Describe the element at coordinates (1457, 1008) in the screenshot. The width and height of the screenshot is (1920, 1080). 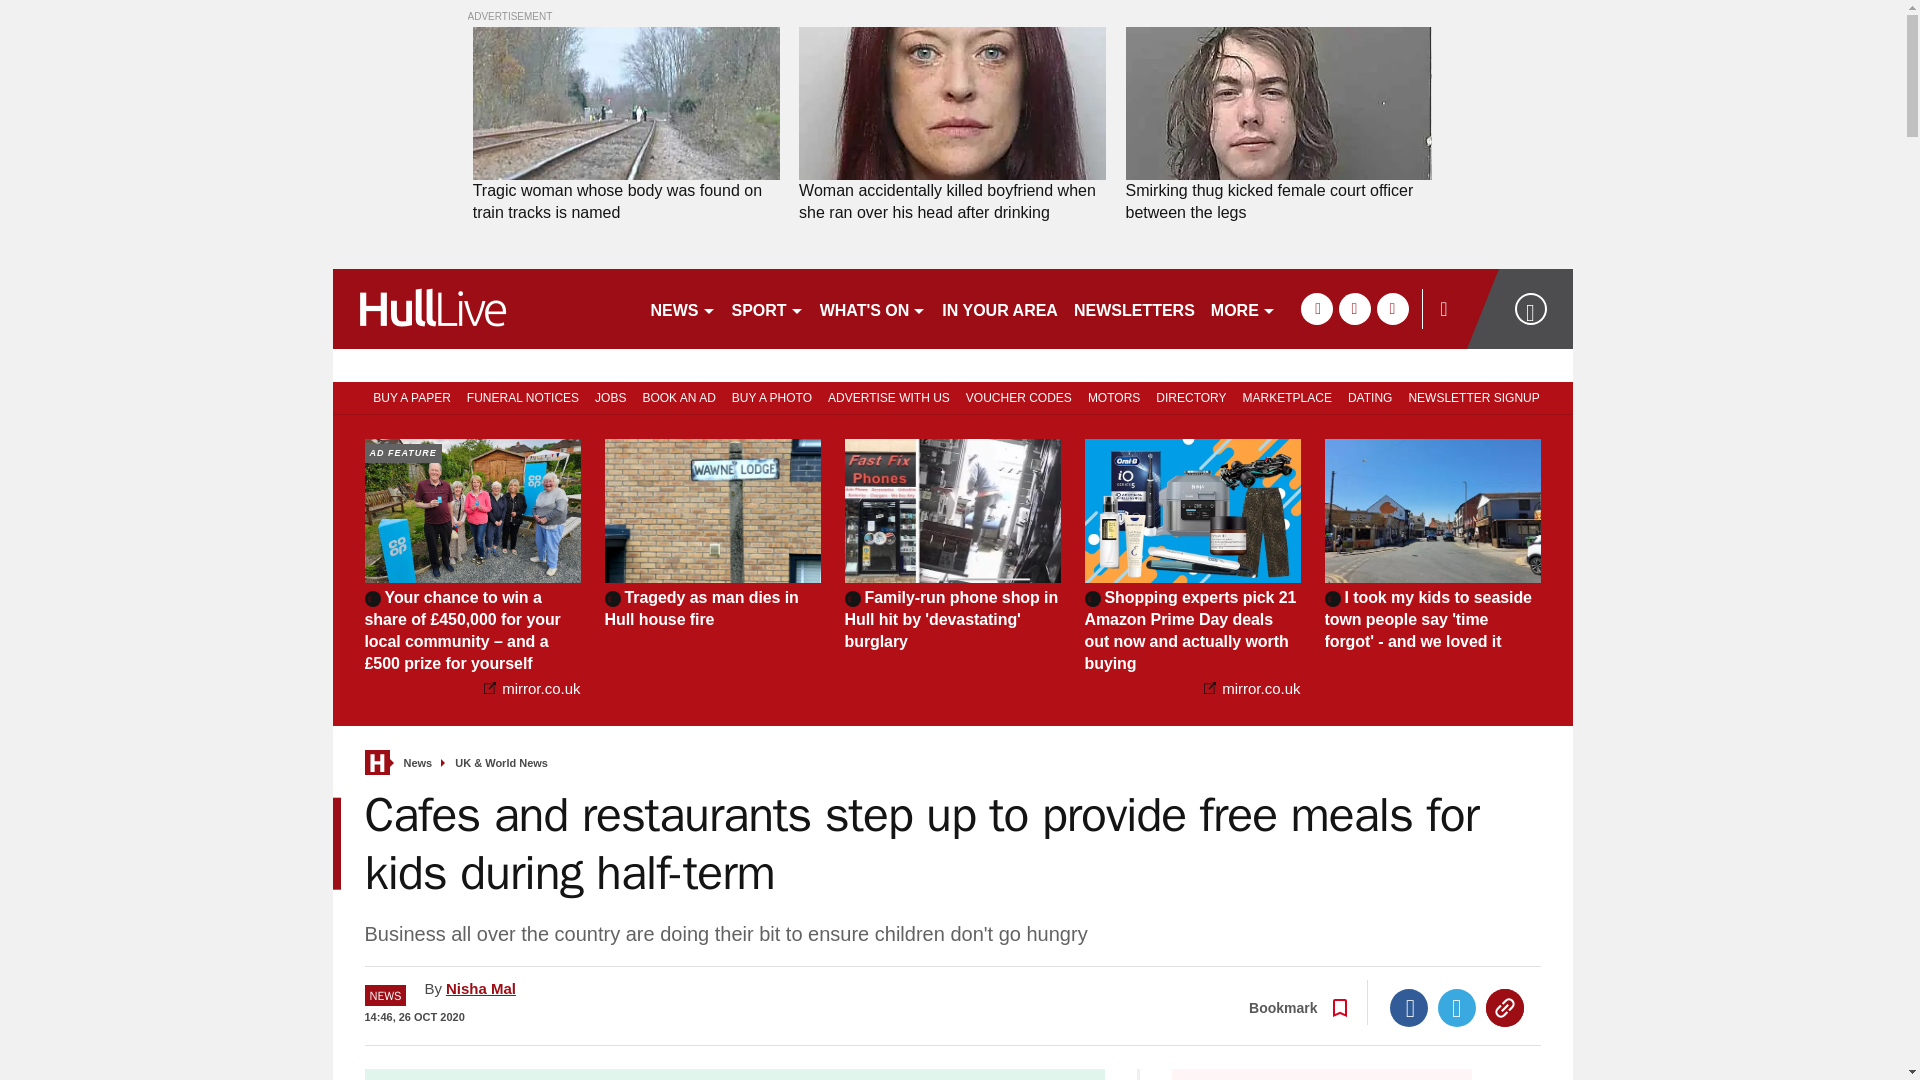
I see `Twitter` at that location.